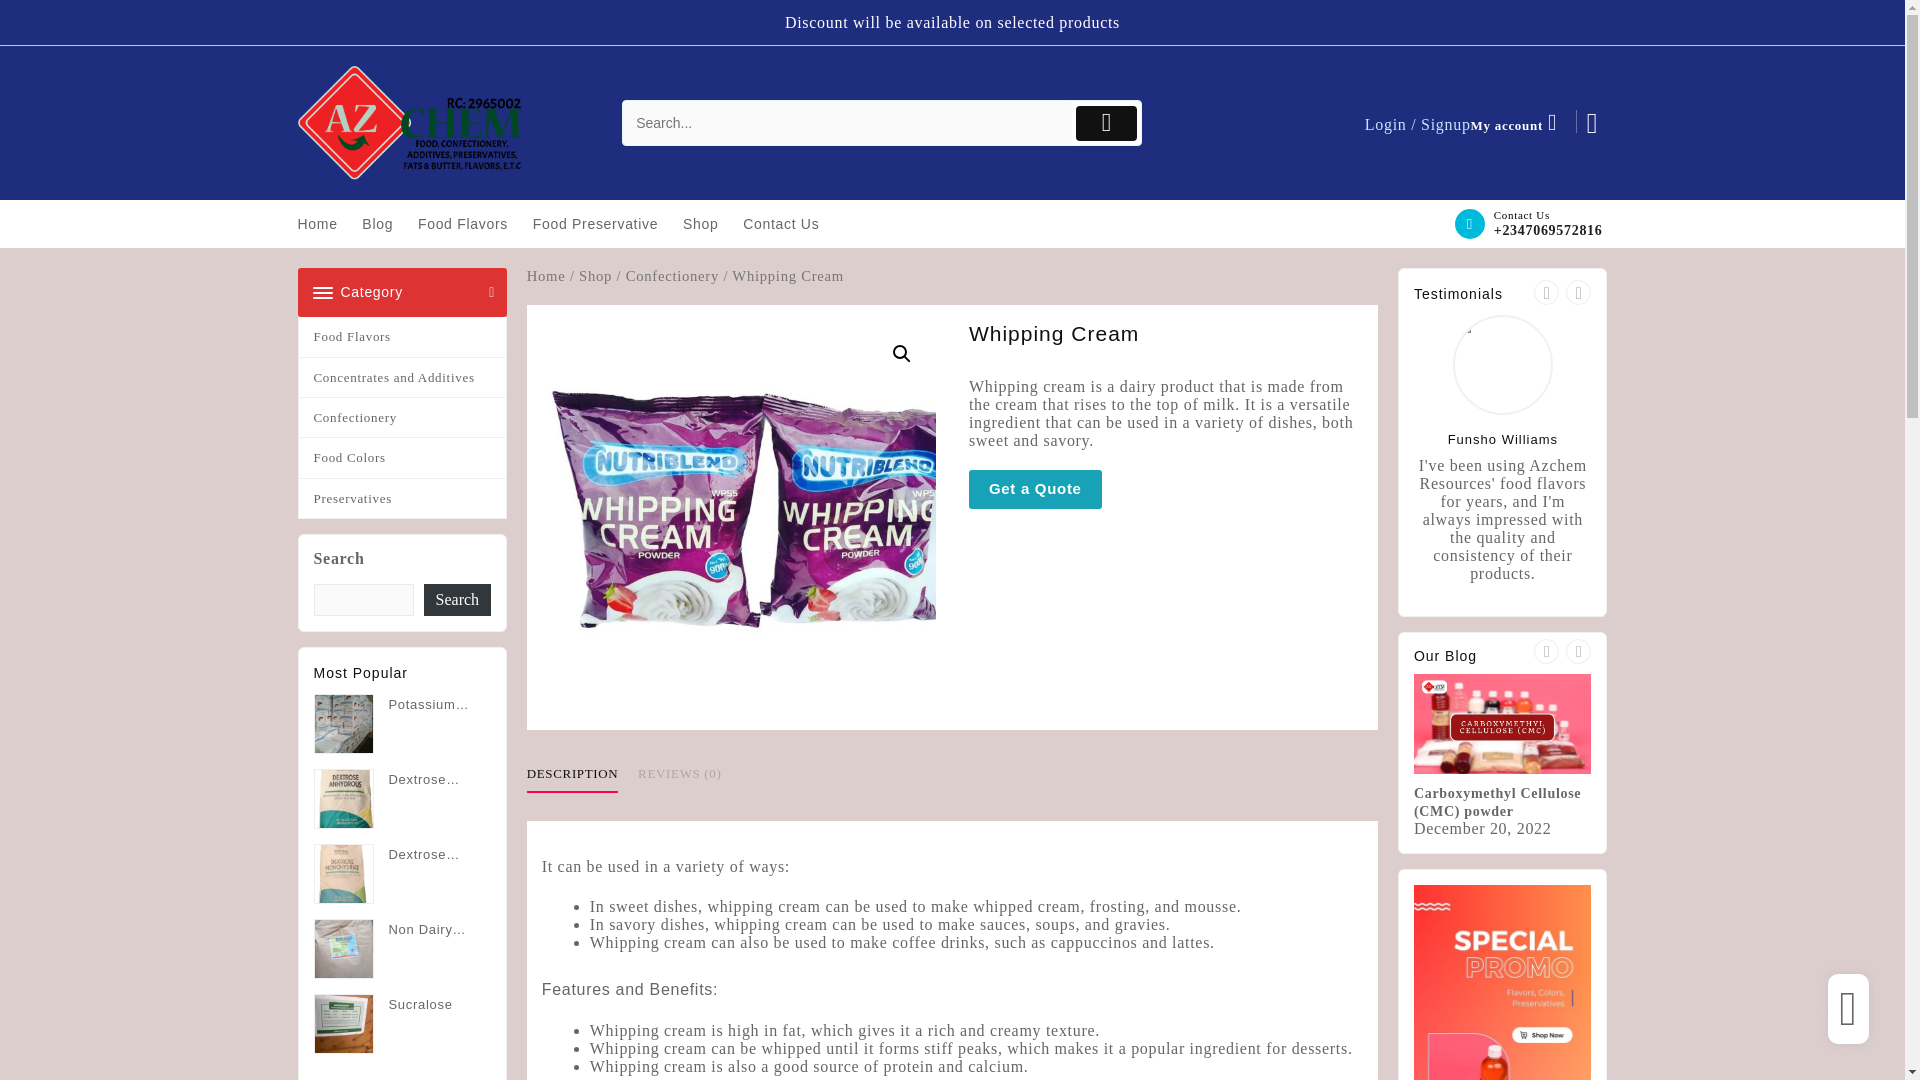  What do you see at coordinates (738, 516) in the screenshot?
I see `IMG-20211014-WA0053 Background Removed Large` at bounding box center [738, 516].